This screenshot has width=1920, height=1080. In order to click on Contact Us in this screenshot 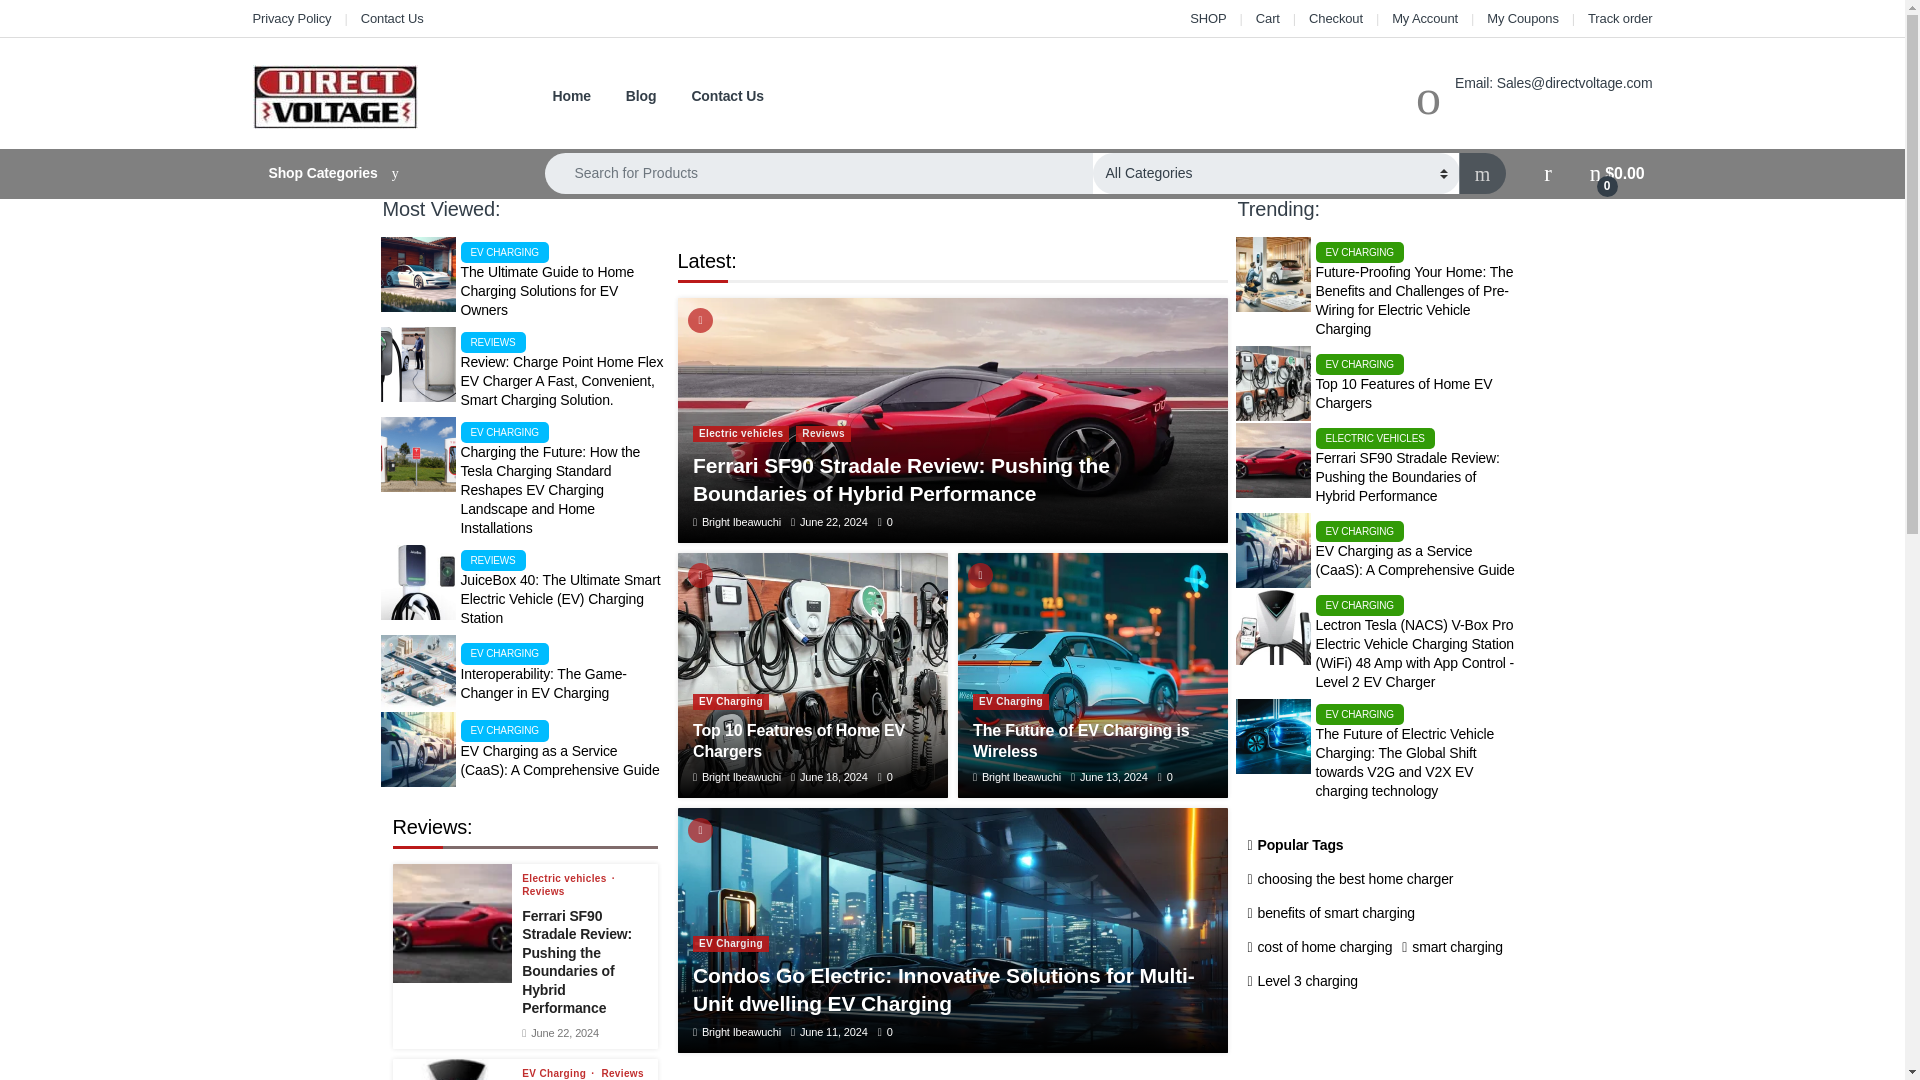, I will do `click(728, 96)`.